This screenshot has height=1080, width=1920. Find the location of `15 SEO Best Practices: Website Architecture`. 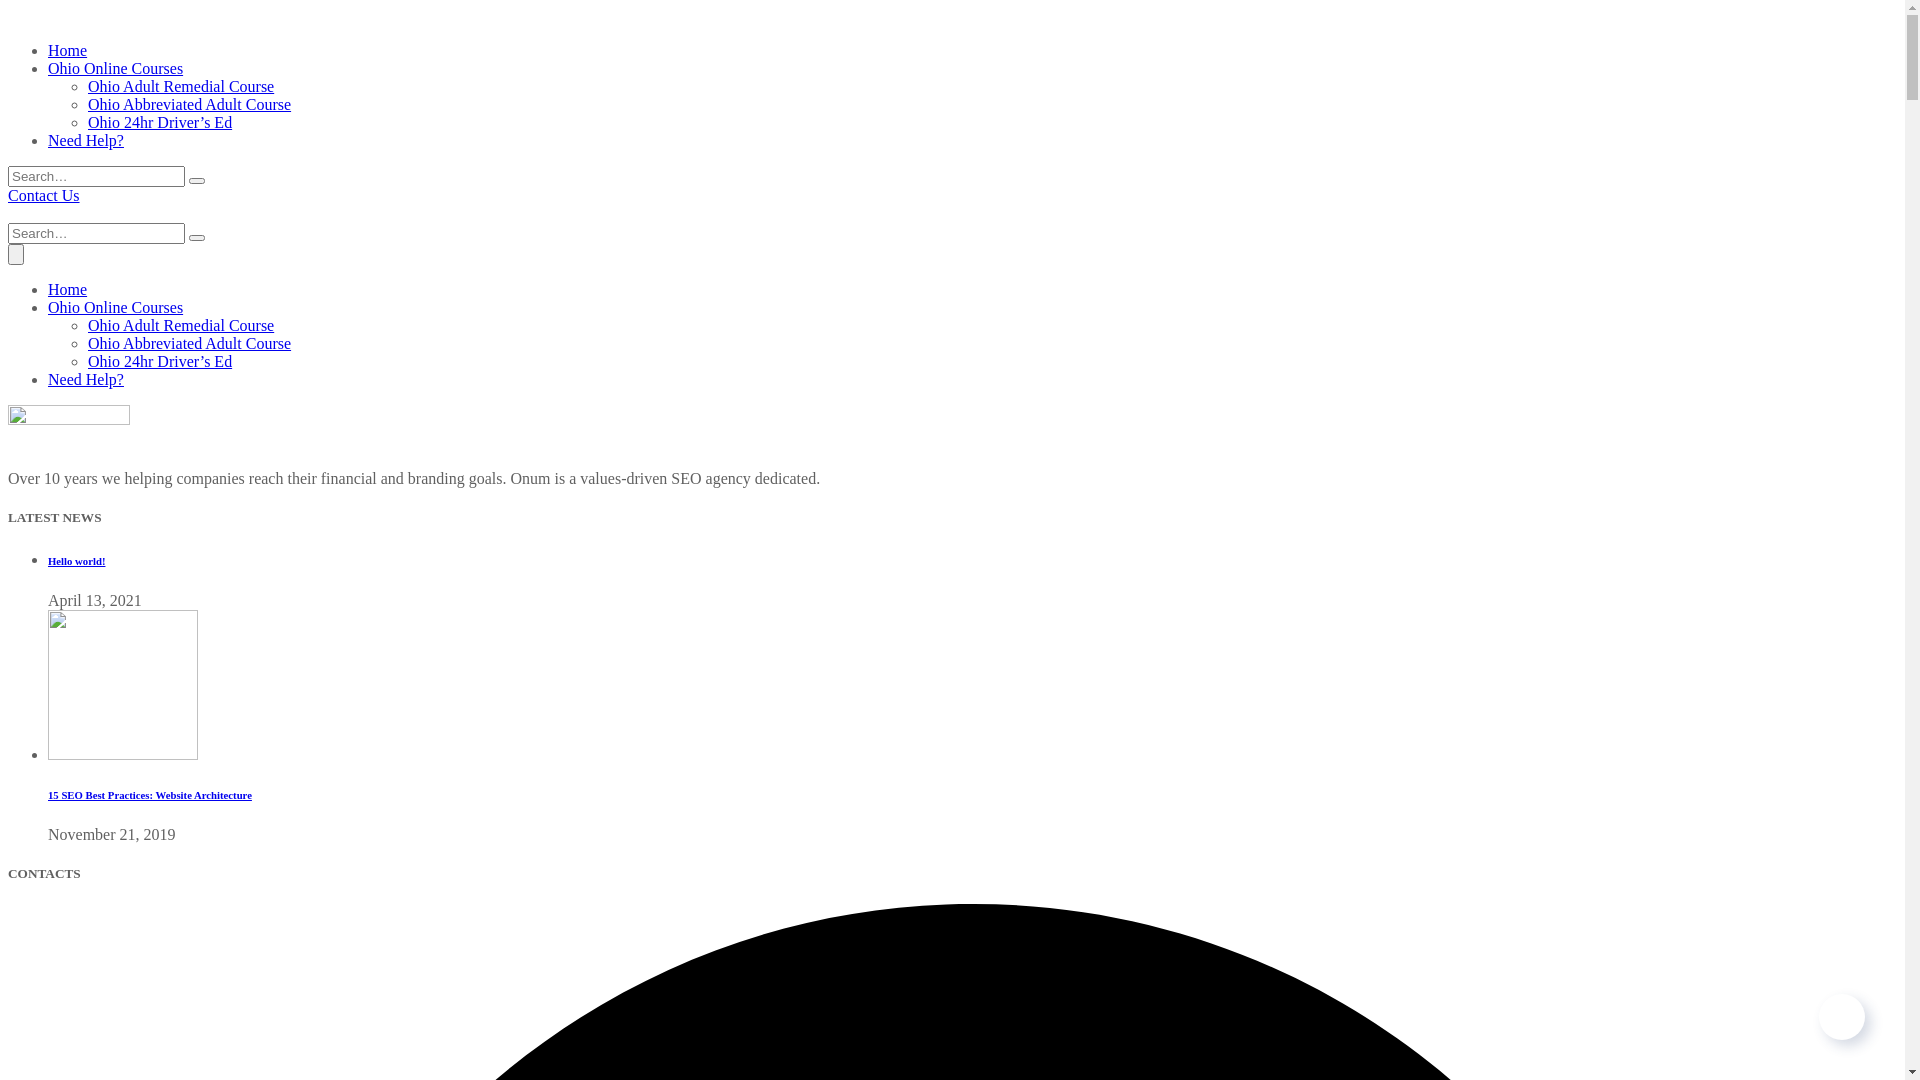

15 SEO Best Practices: Website Architecture is located at coordinates (150, 795).